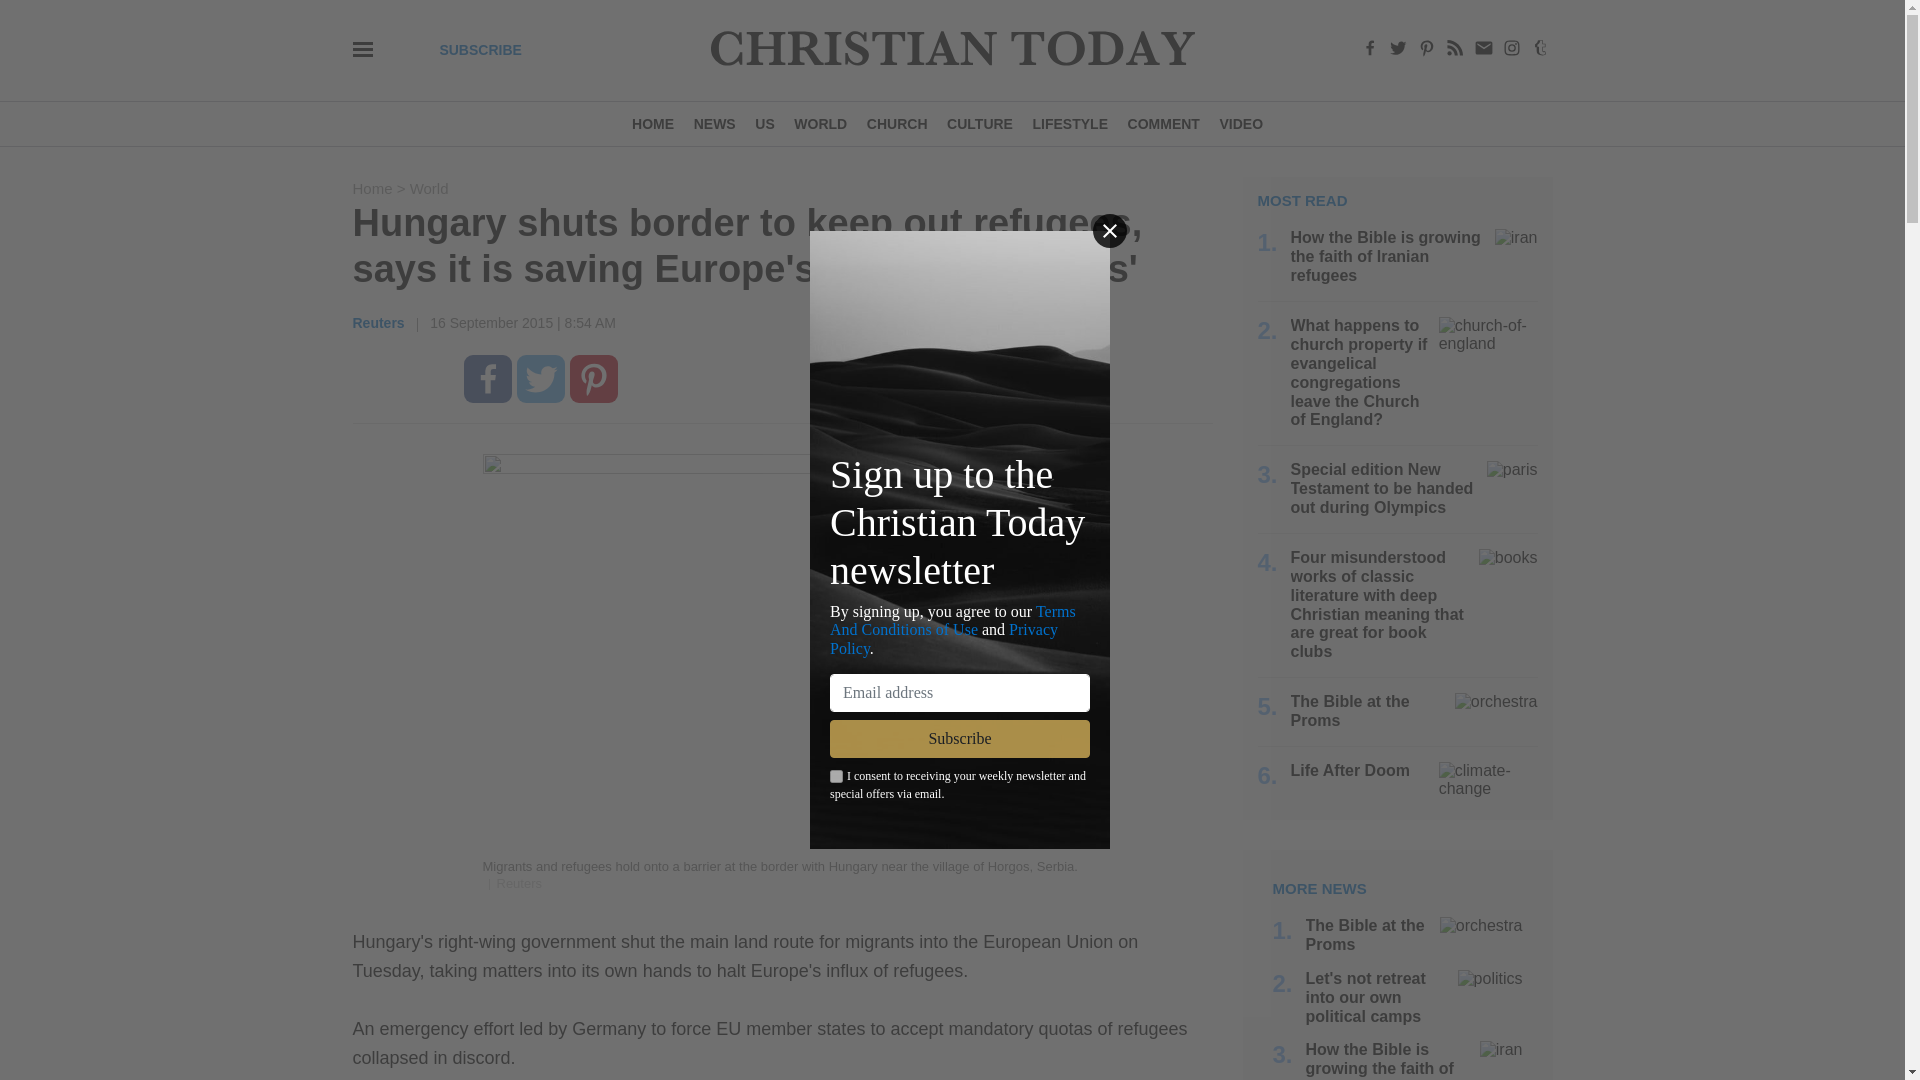 Image resolution: width=1920 pixels, height=1080 pixels. Describe the element at coordinates (373, 188) in the screenshot. I see `Home` at that location.